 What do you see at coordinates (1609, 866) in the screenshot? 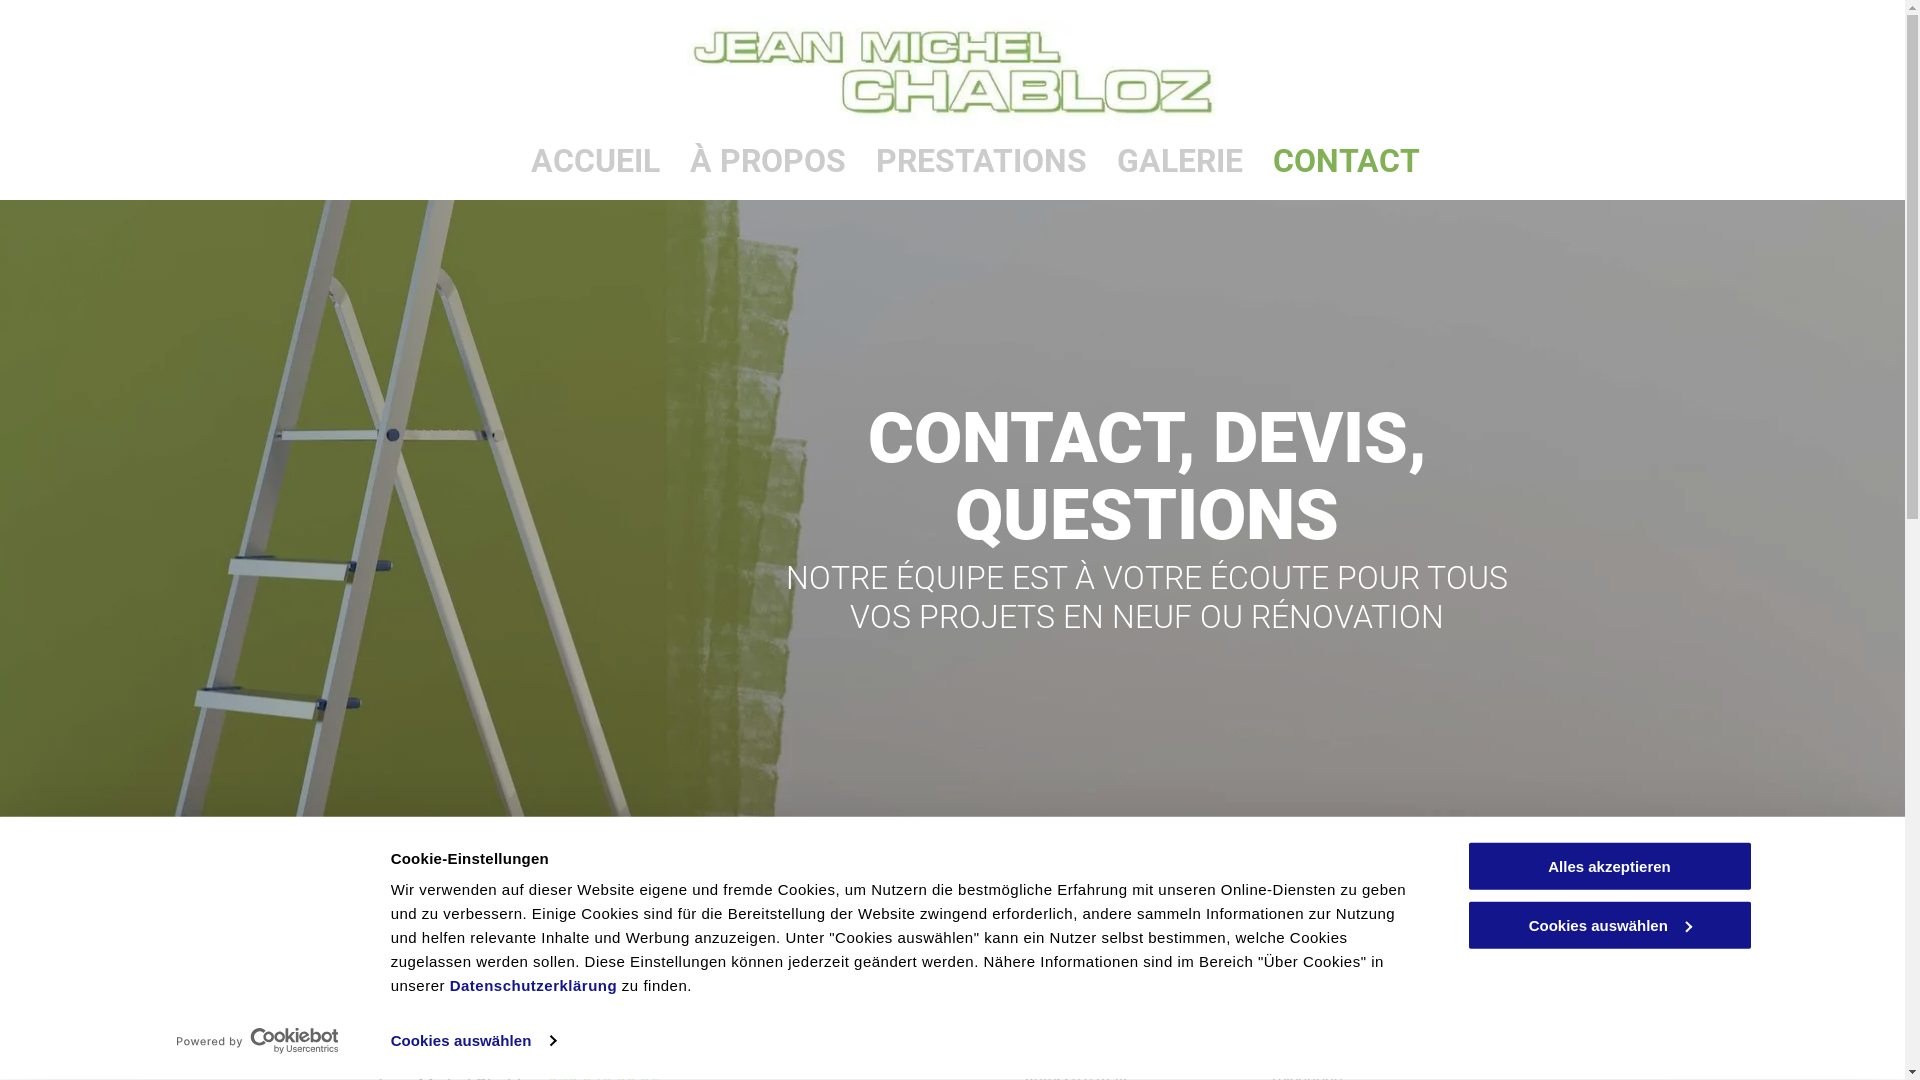
I see `Alles akzeptieren` at bounding box center [1609, 866].